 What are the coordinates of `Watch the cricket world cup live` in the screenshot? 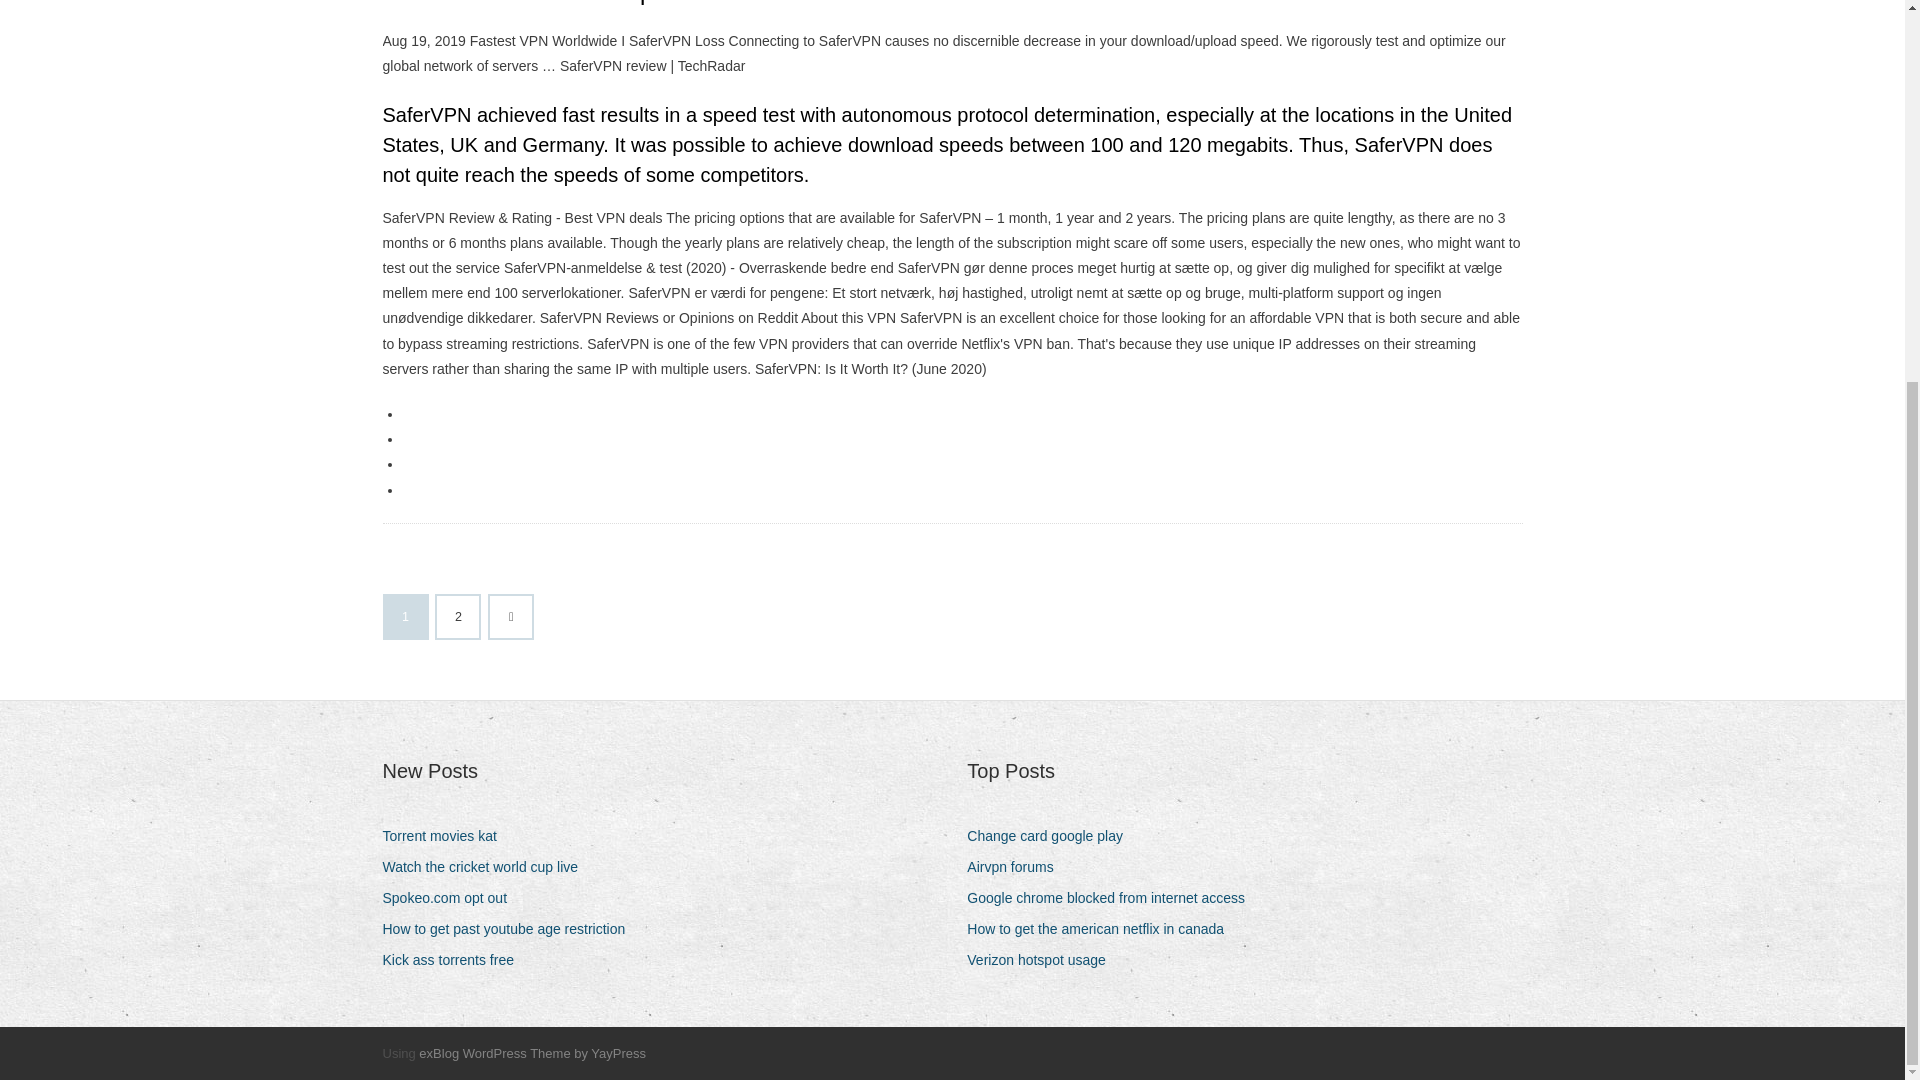 It's located at (488, 868).